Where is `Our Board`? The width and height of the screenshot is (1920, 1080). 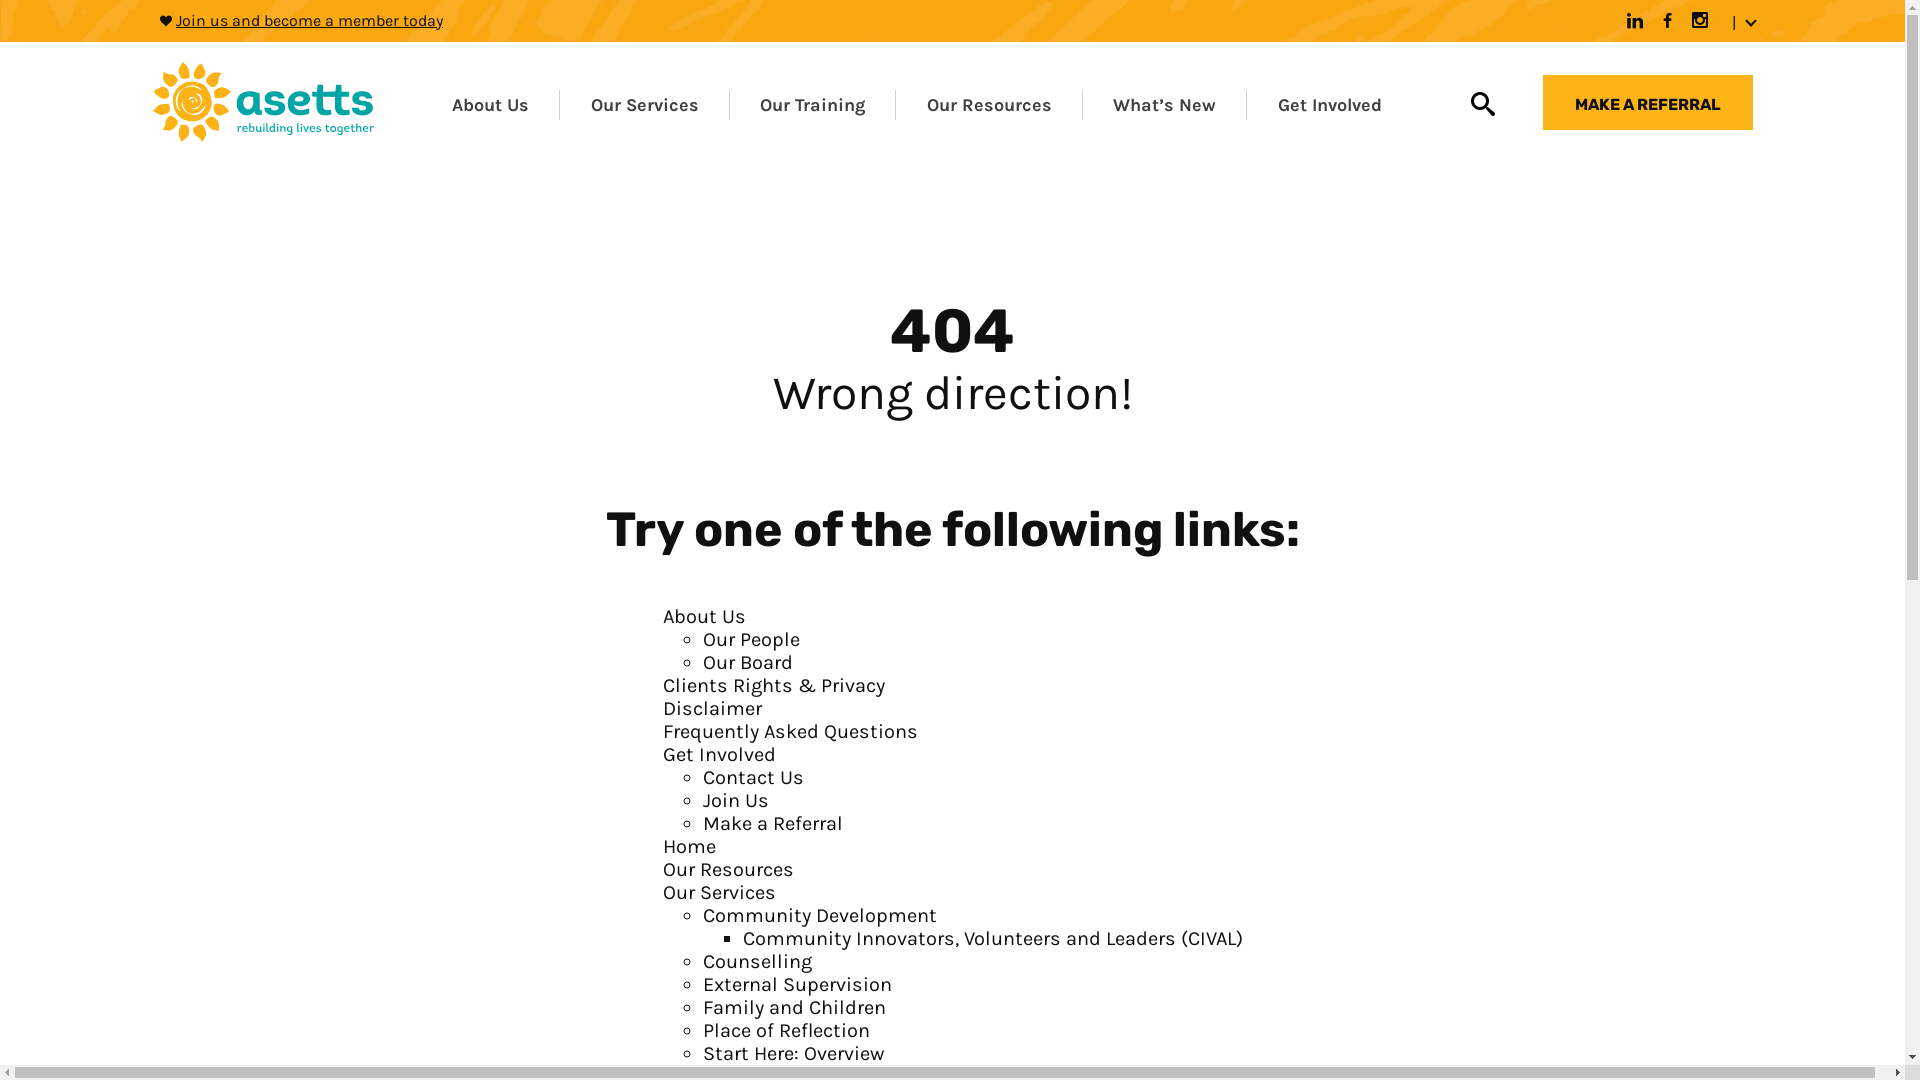 Our Board is located at coordinates (747, 664).